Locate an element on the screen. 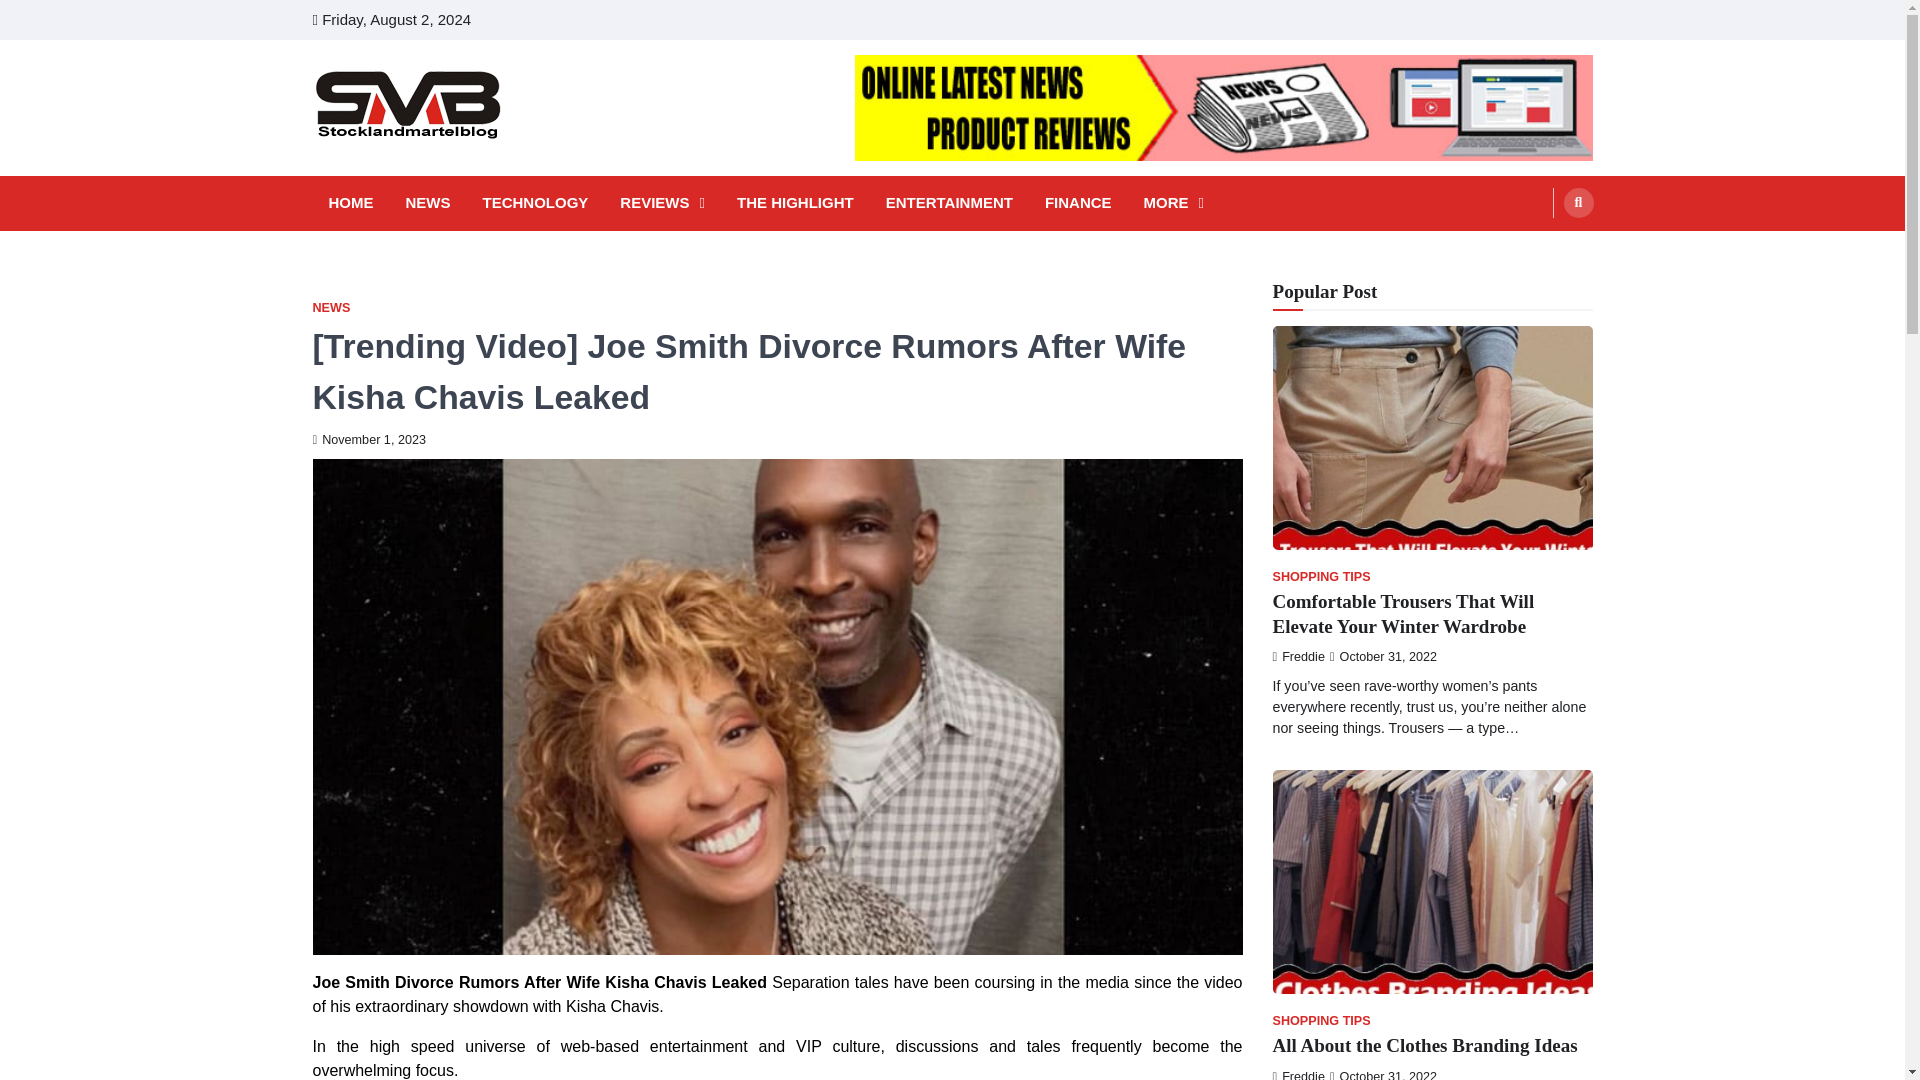  THE HIGHLIGHT is located at coordinates (796, 203).